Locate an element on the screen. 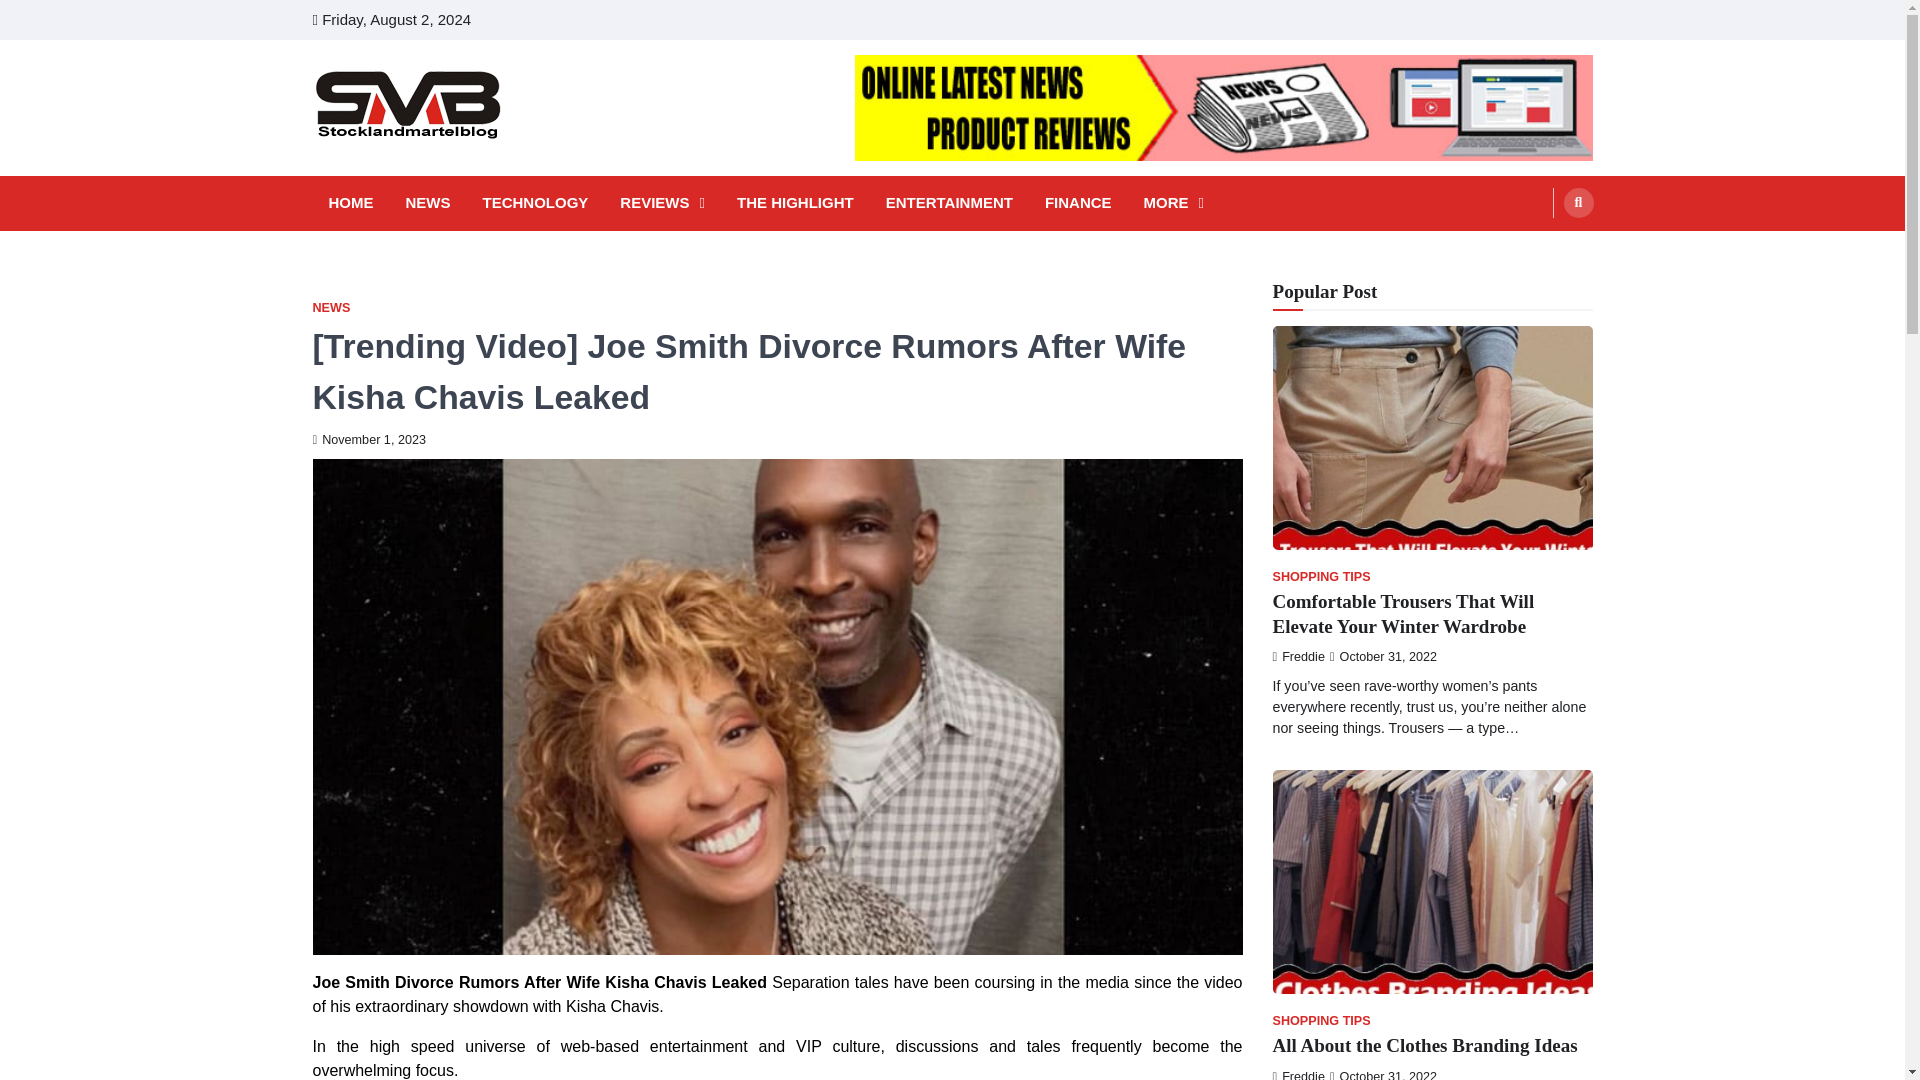  THE HIGHLIGHT is located at coordinates (796, 203).